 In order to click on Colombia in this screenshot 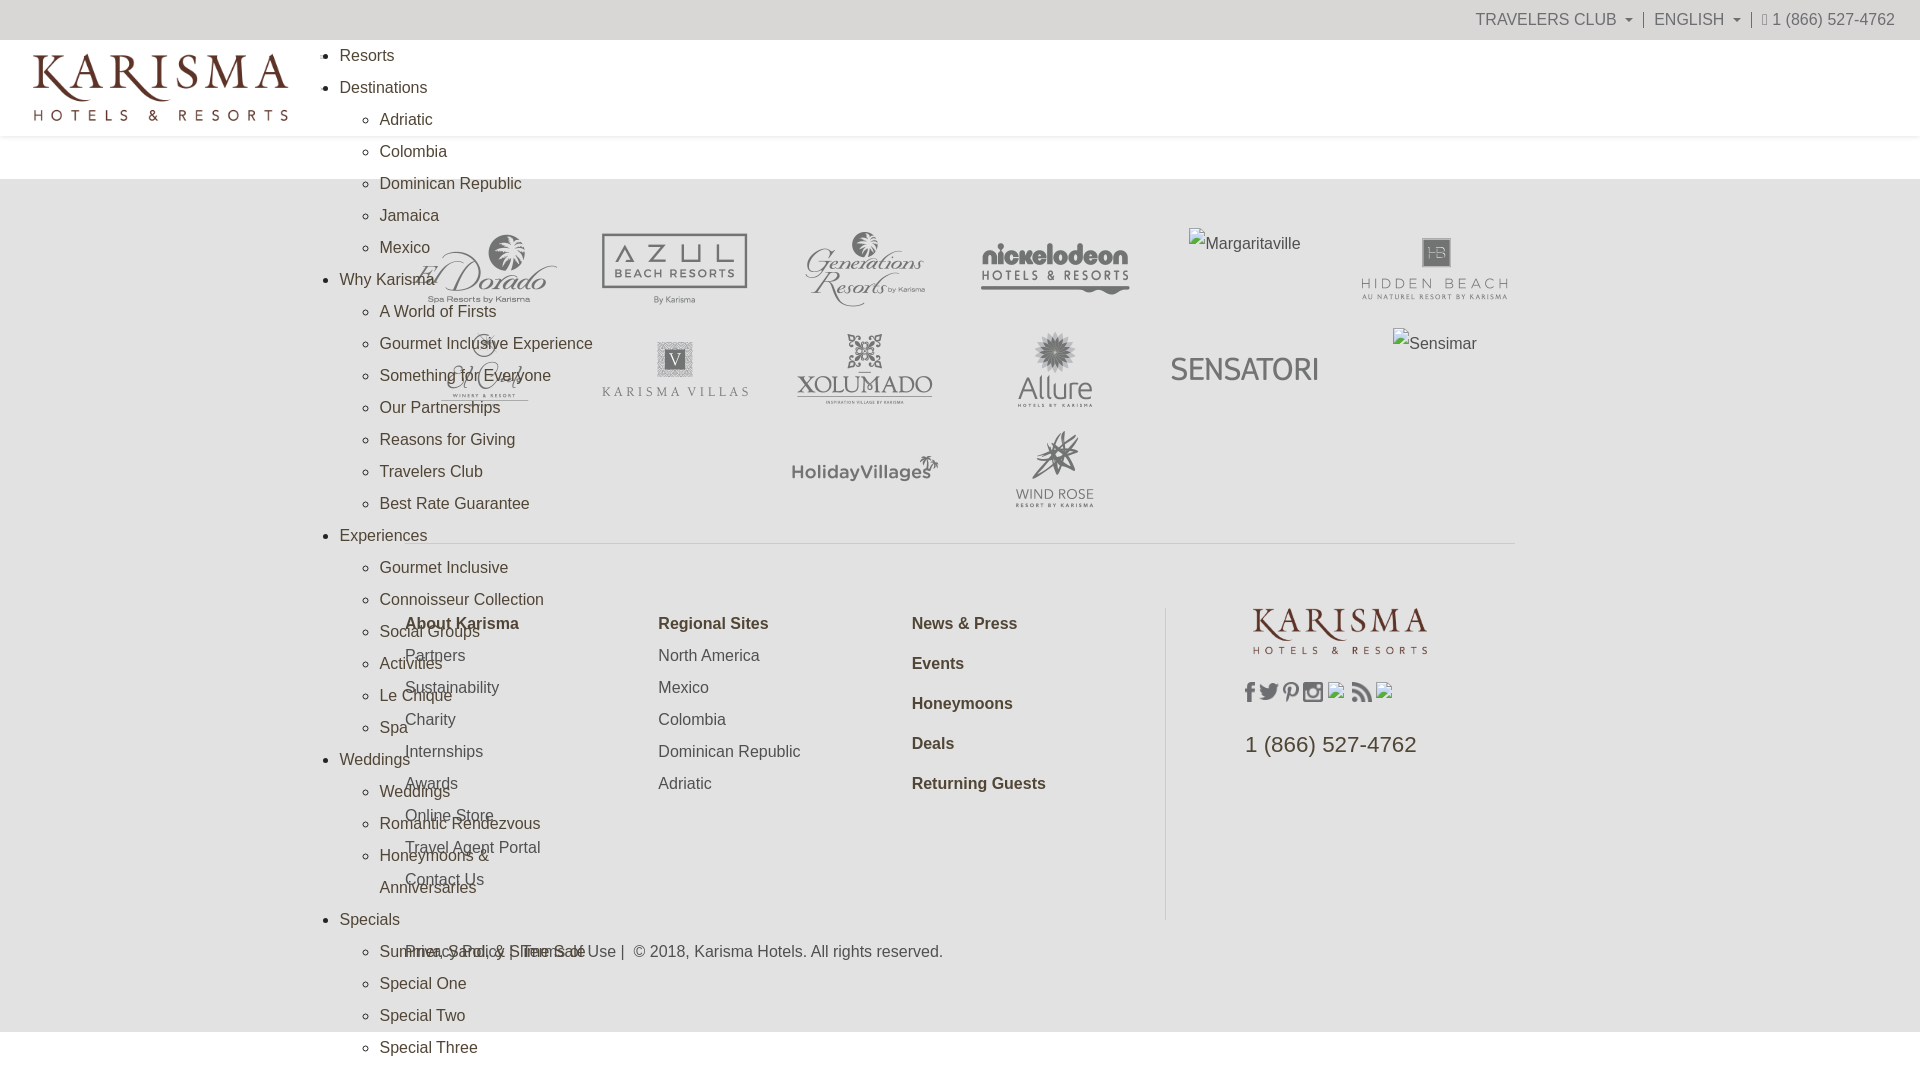, I will do `click(412, 150)`.